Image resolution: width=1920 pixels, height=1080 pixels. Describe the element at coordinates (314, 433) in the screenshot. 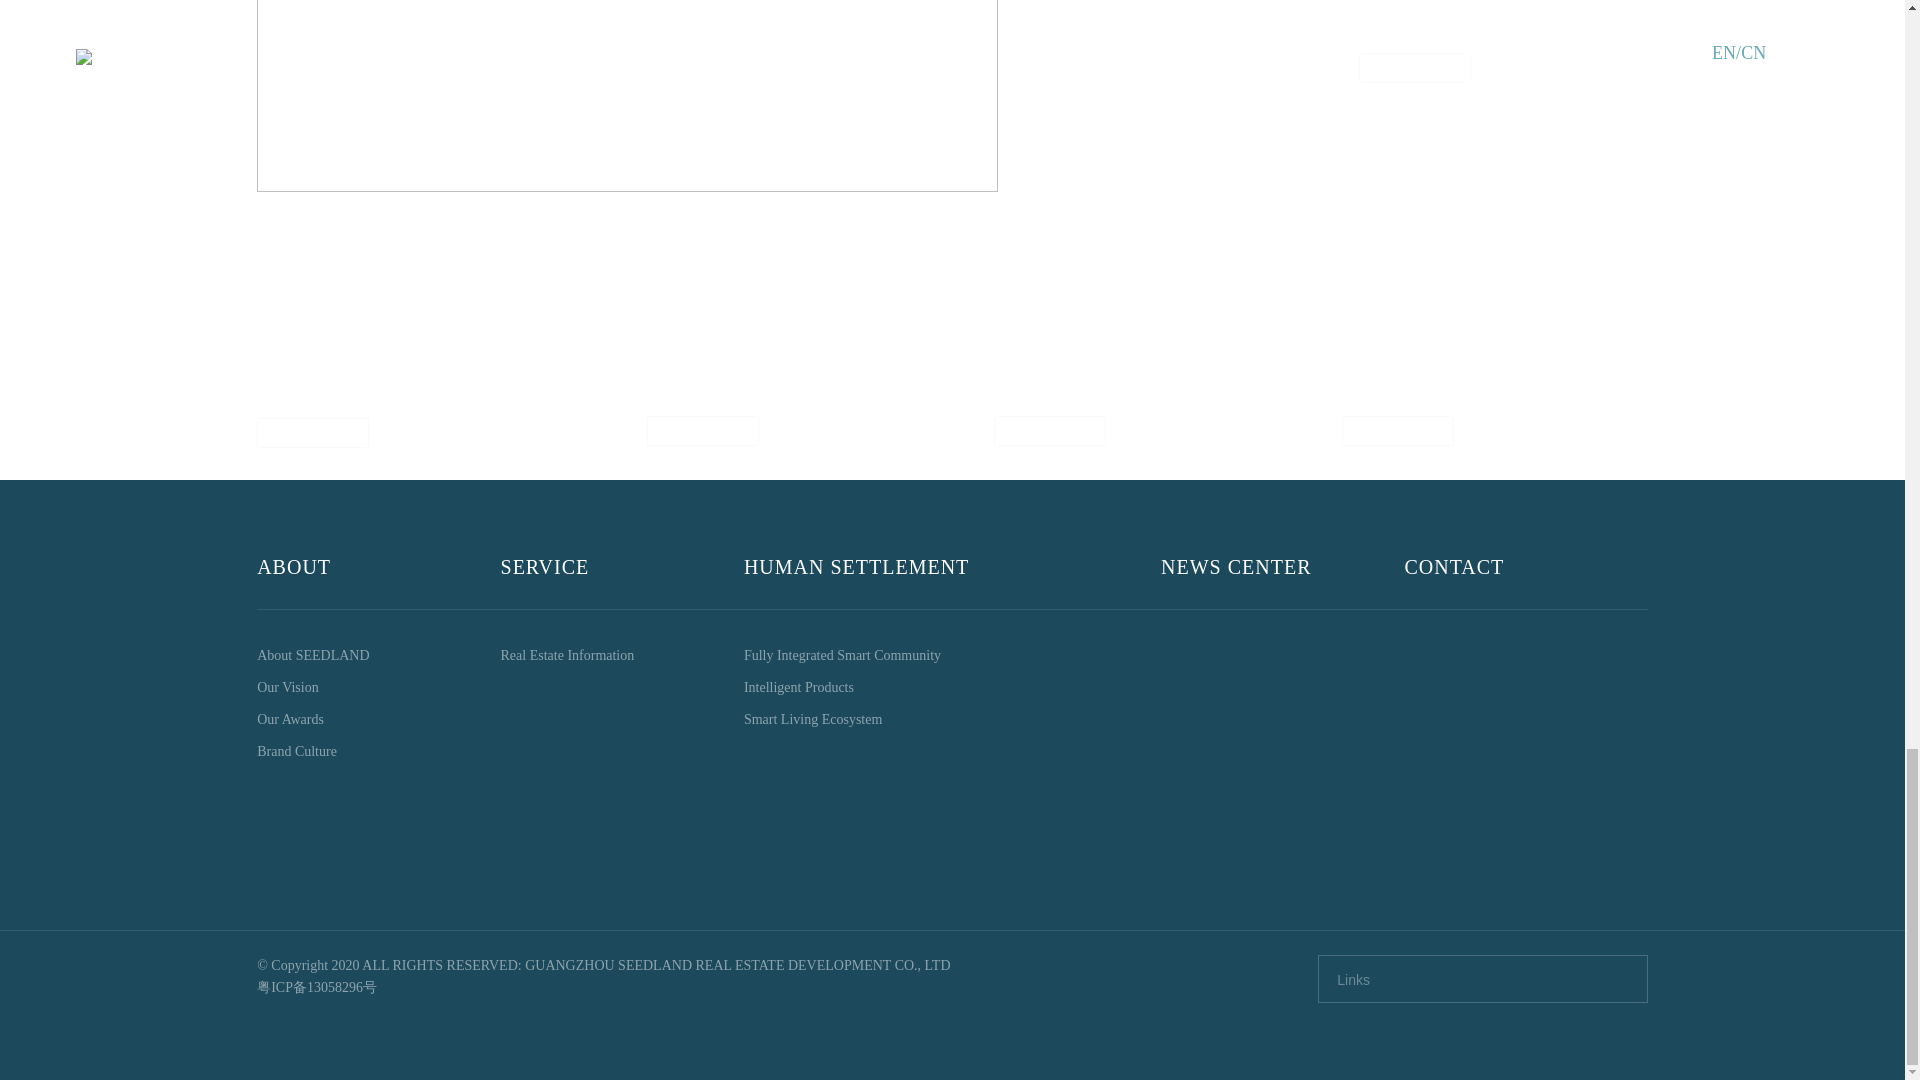

I see `EXPLORE` at that location.